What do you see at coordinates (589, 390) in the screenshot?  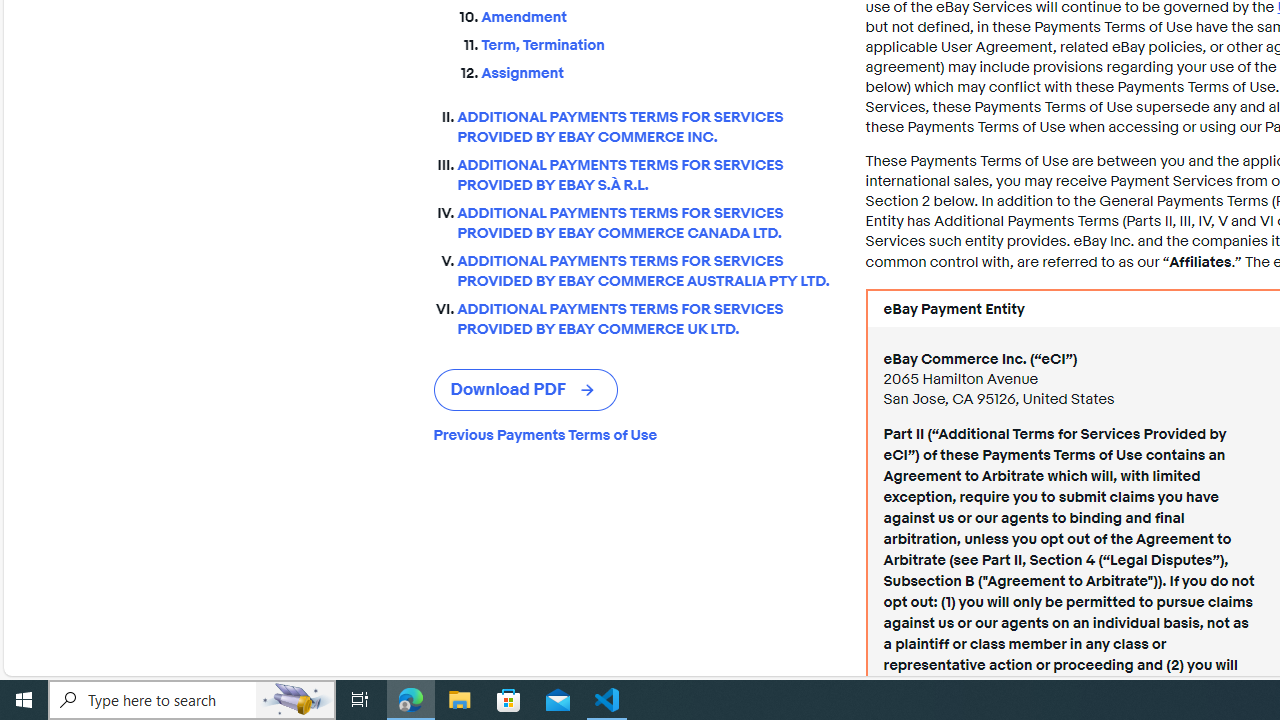 I see `Class: ski-btn__arrow` at bounding box center [589, 390].